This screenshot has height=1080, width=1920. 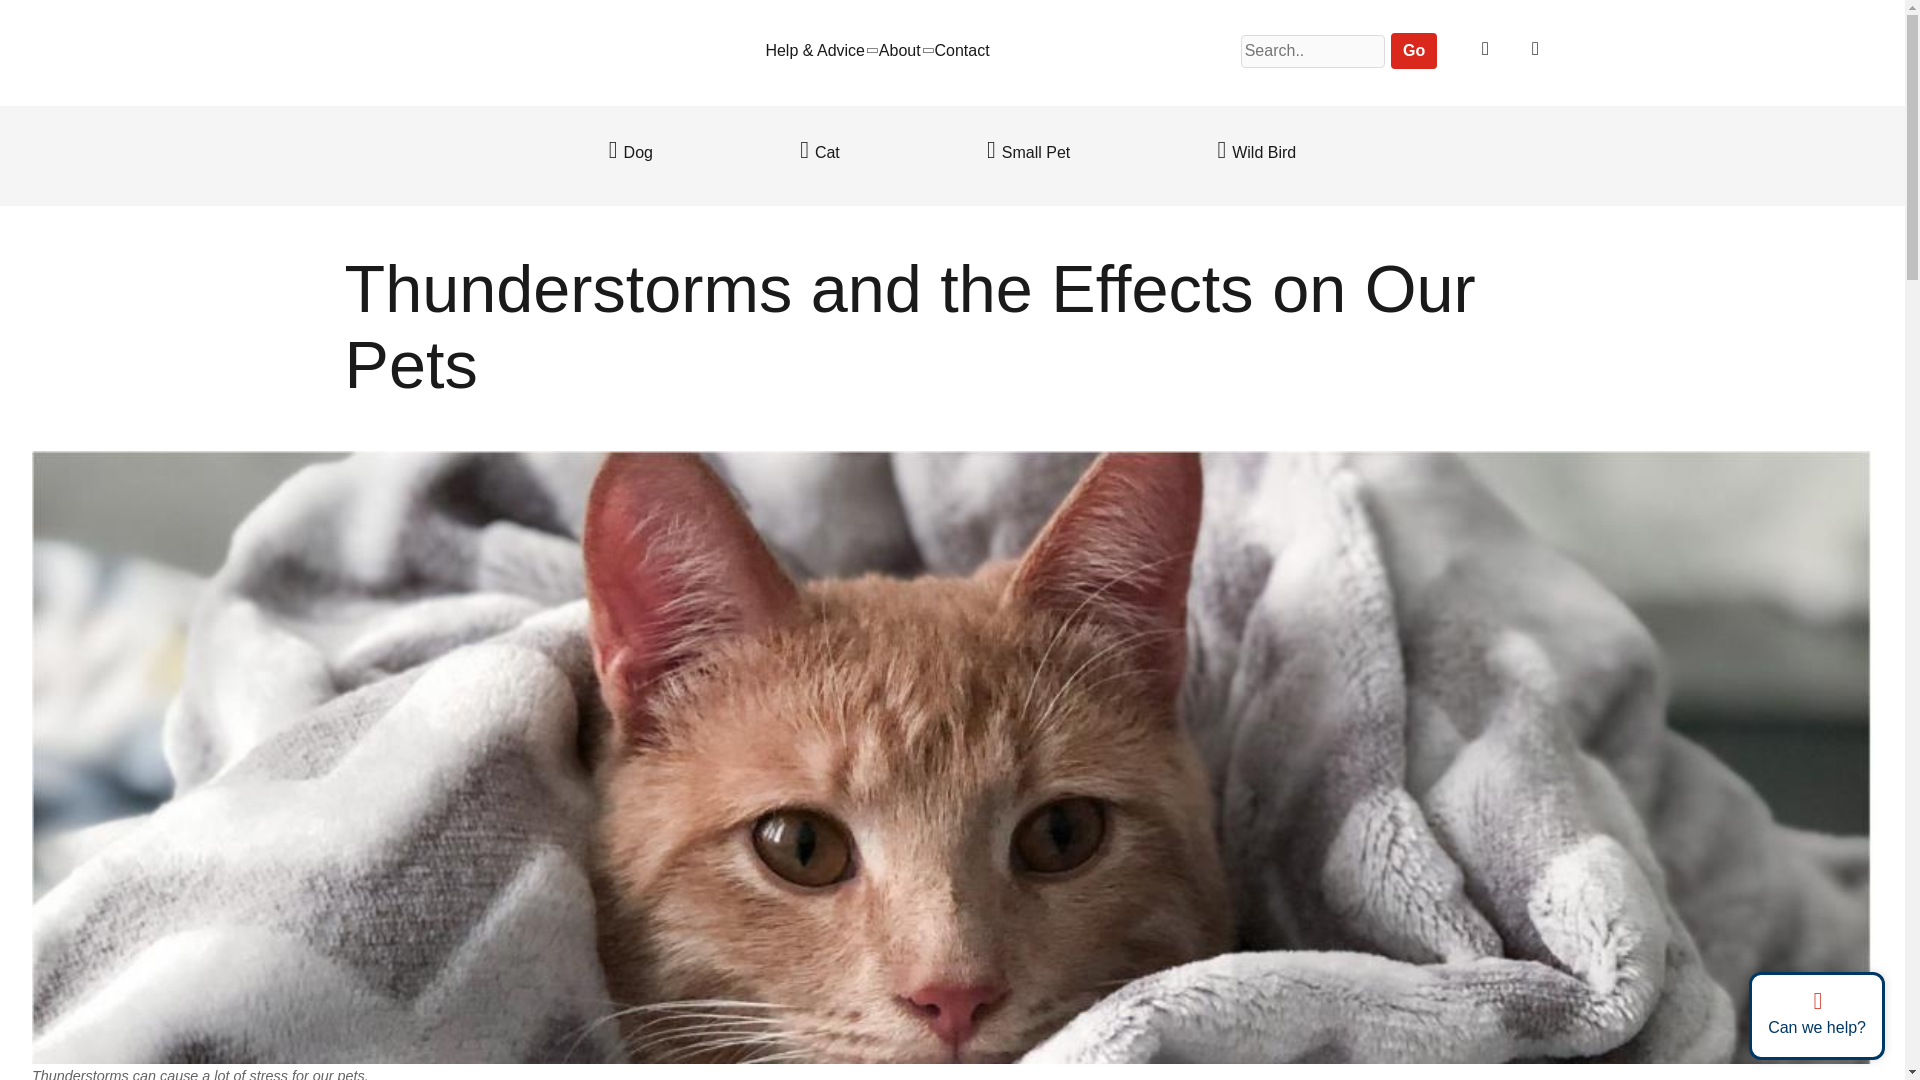 What do you see at coordinates (1256, 152) in the screenshot?
I see `Wild Bird` at bounding box center [1256, 152].